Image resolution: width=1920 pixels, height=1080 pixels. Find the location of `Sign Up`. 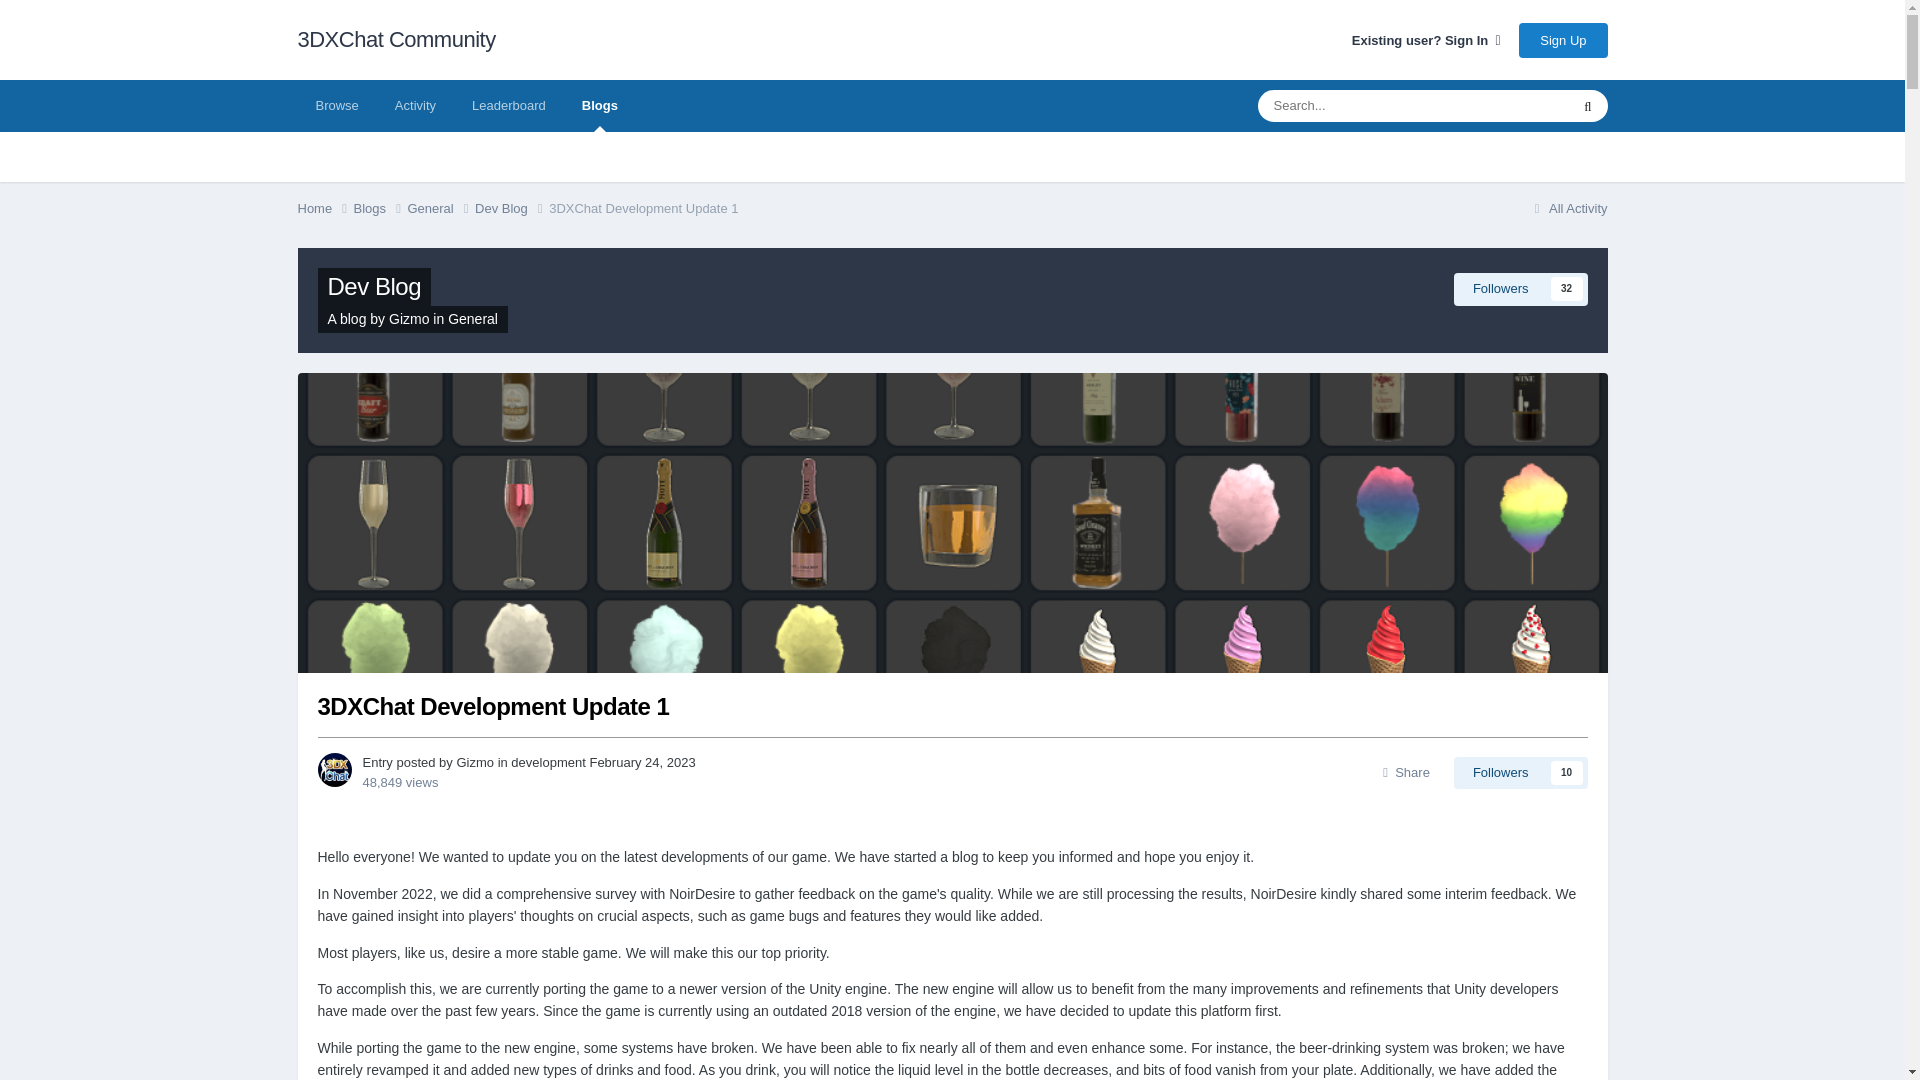

Sign Up is located at coordinates (1562, 39).